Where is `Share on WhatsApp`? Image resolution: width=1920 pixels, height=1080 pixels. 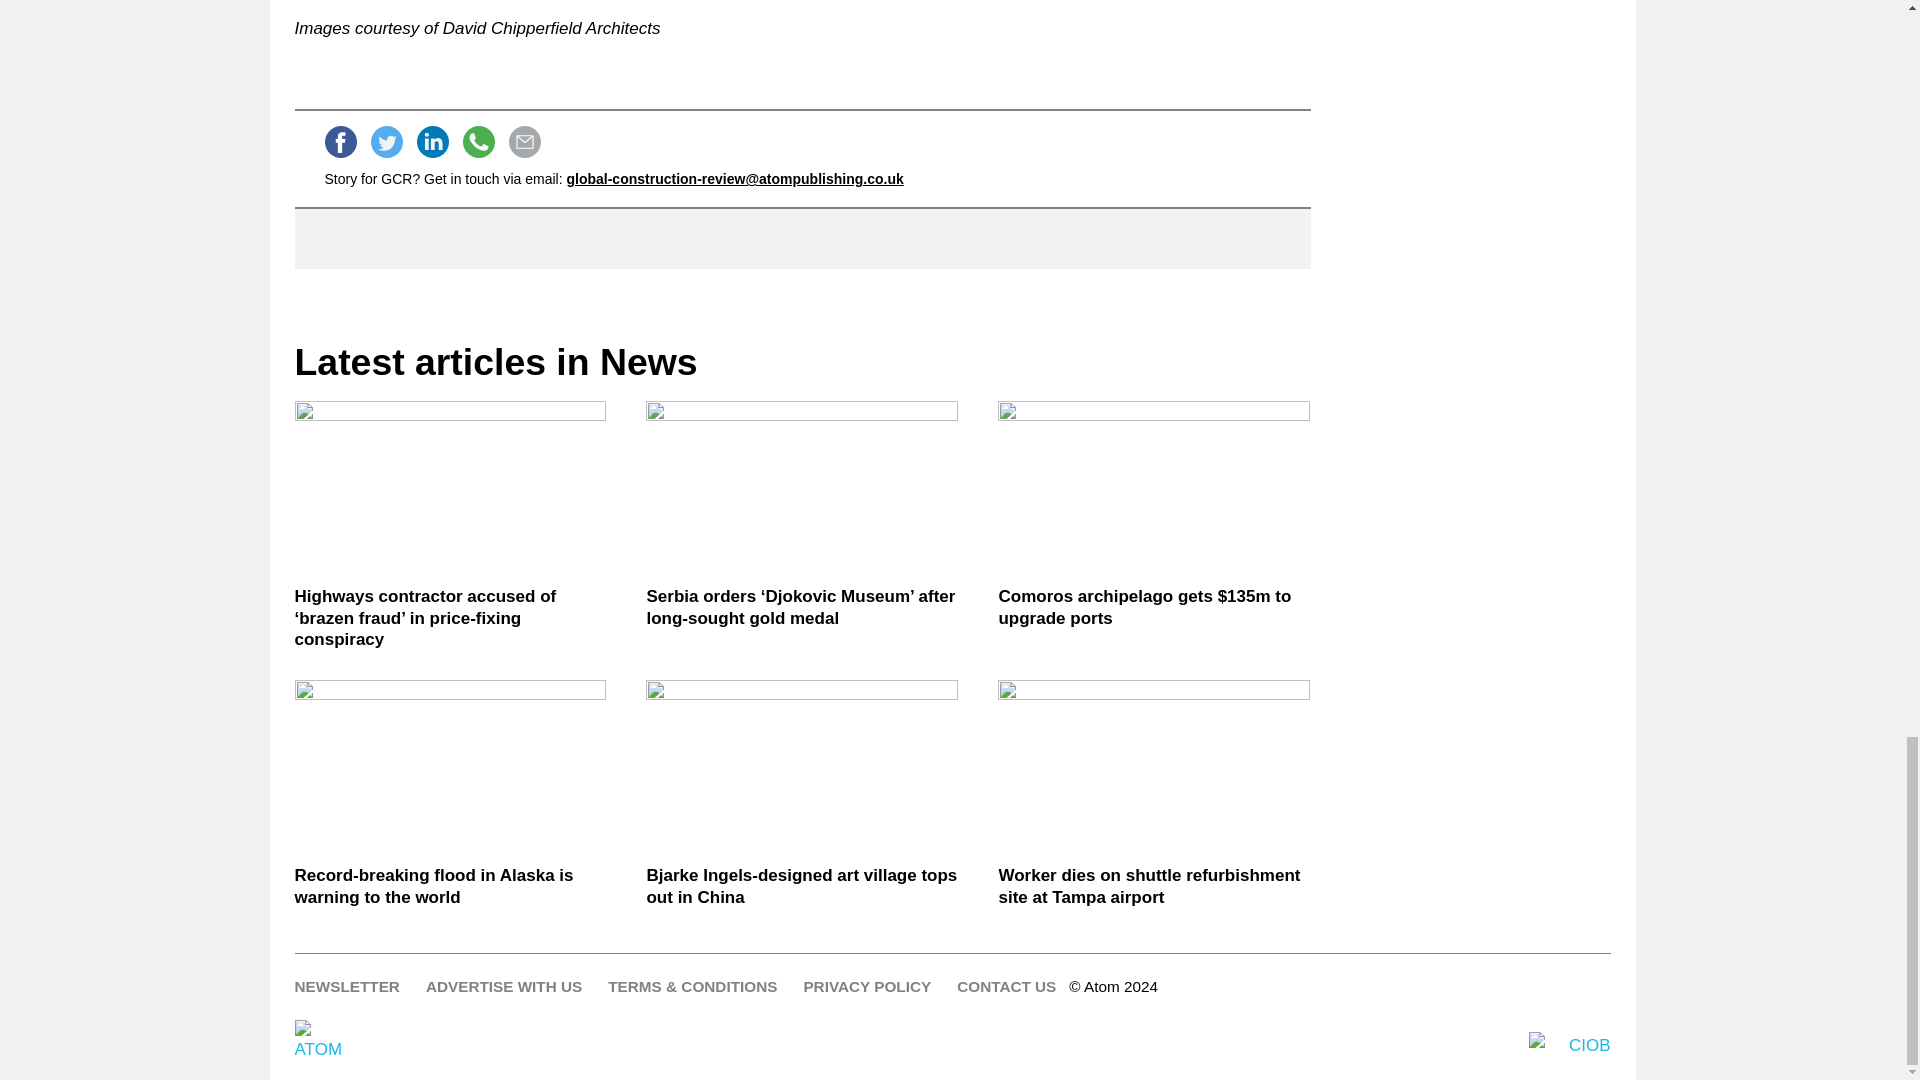 Share on WhatsApp is located at coordinates (478, 142).